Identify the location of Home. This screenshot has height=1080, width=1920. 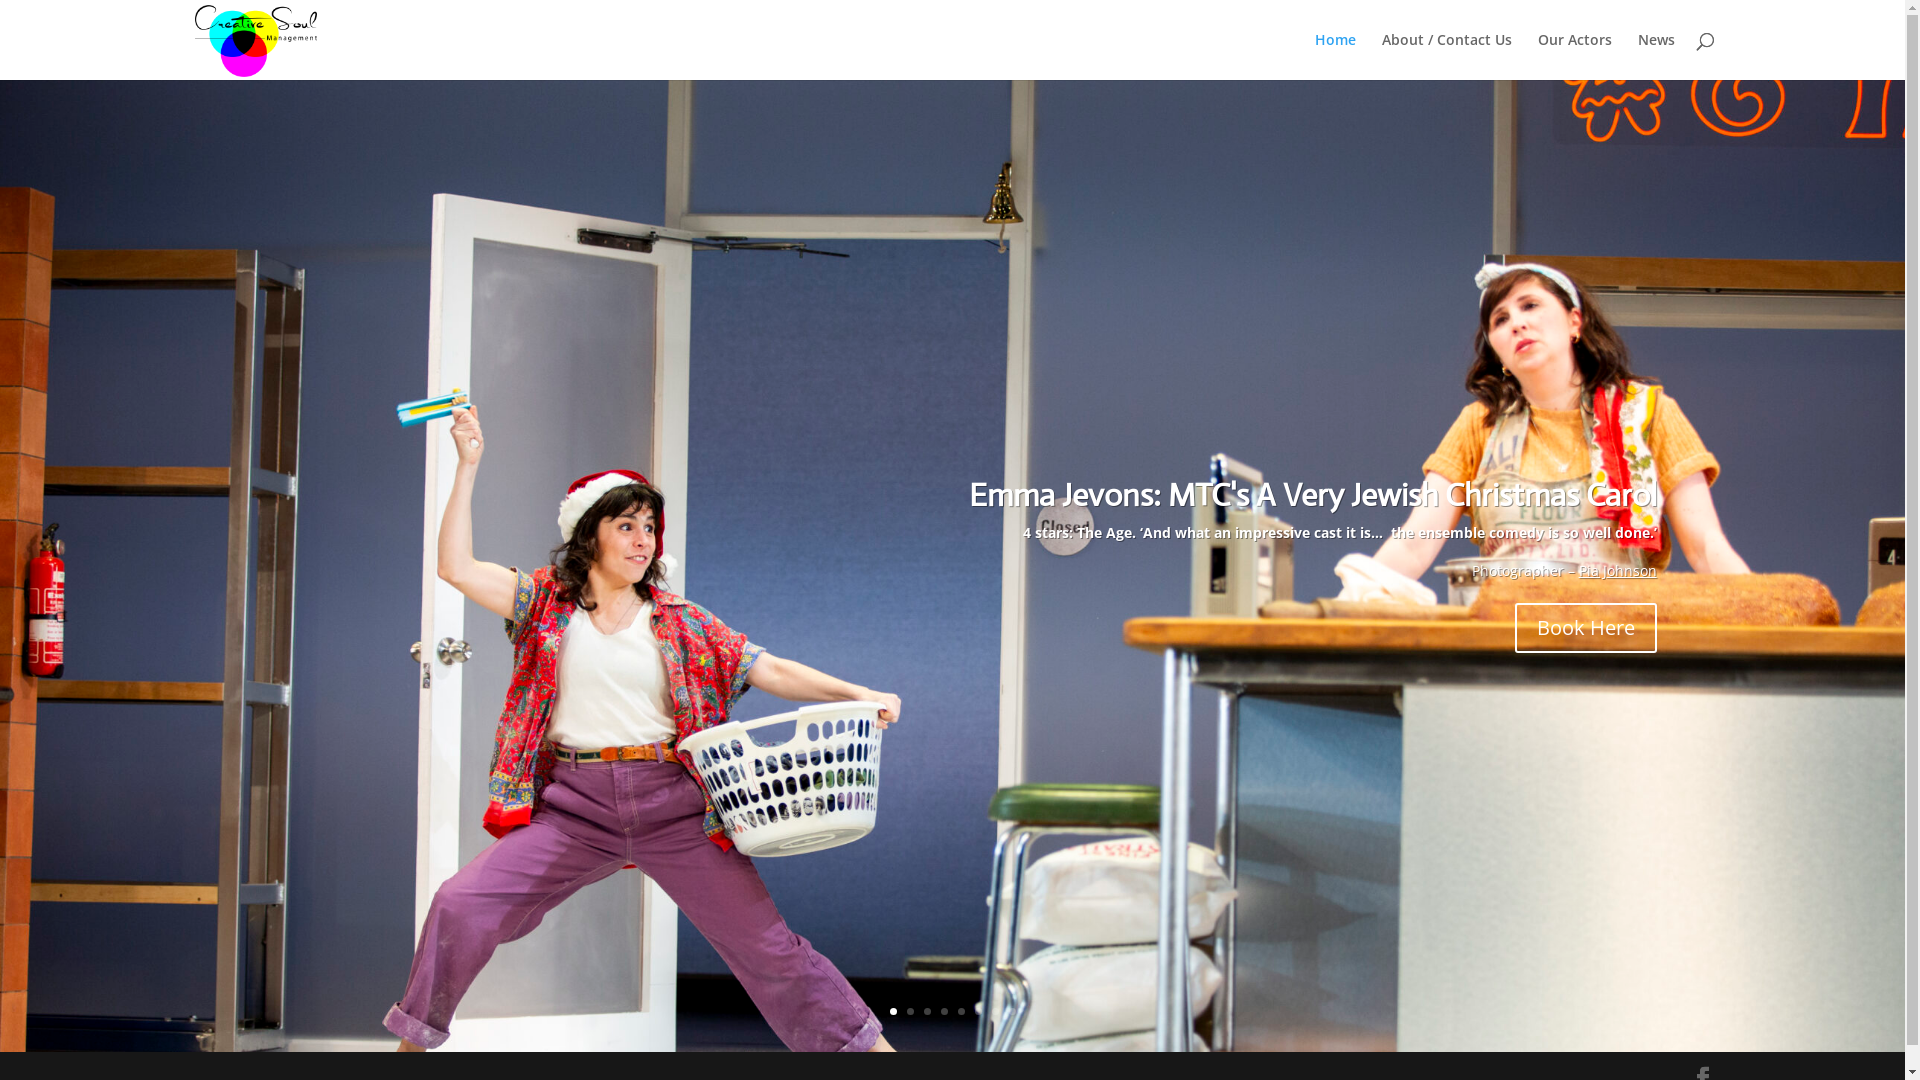
(1334, 56).